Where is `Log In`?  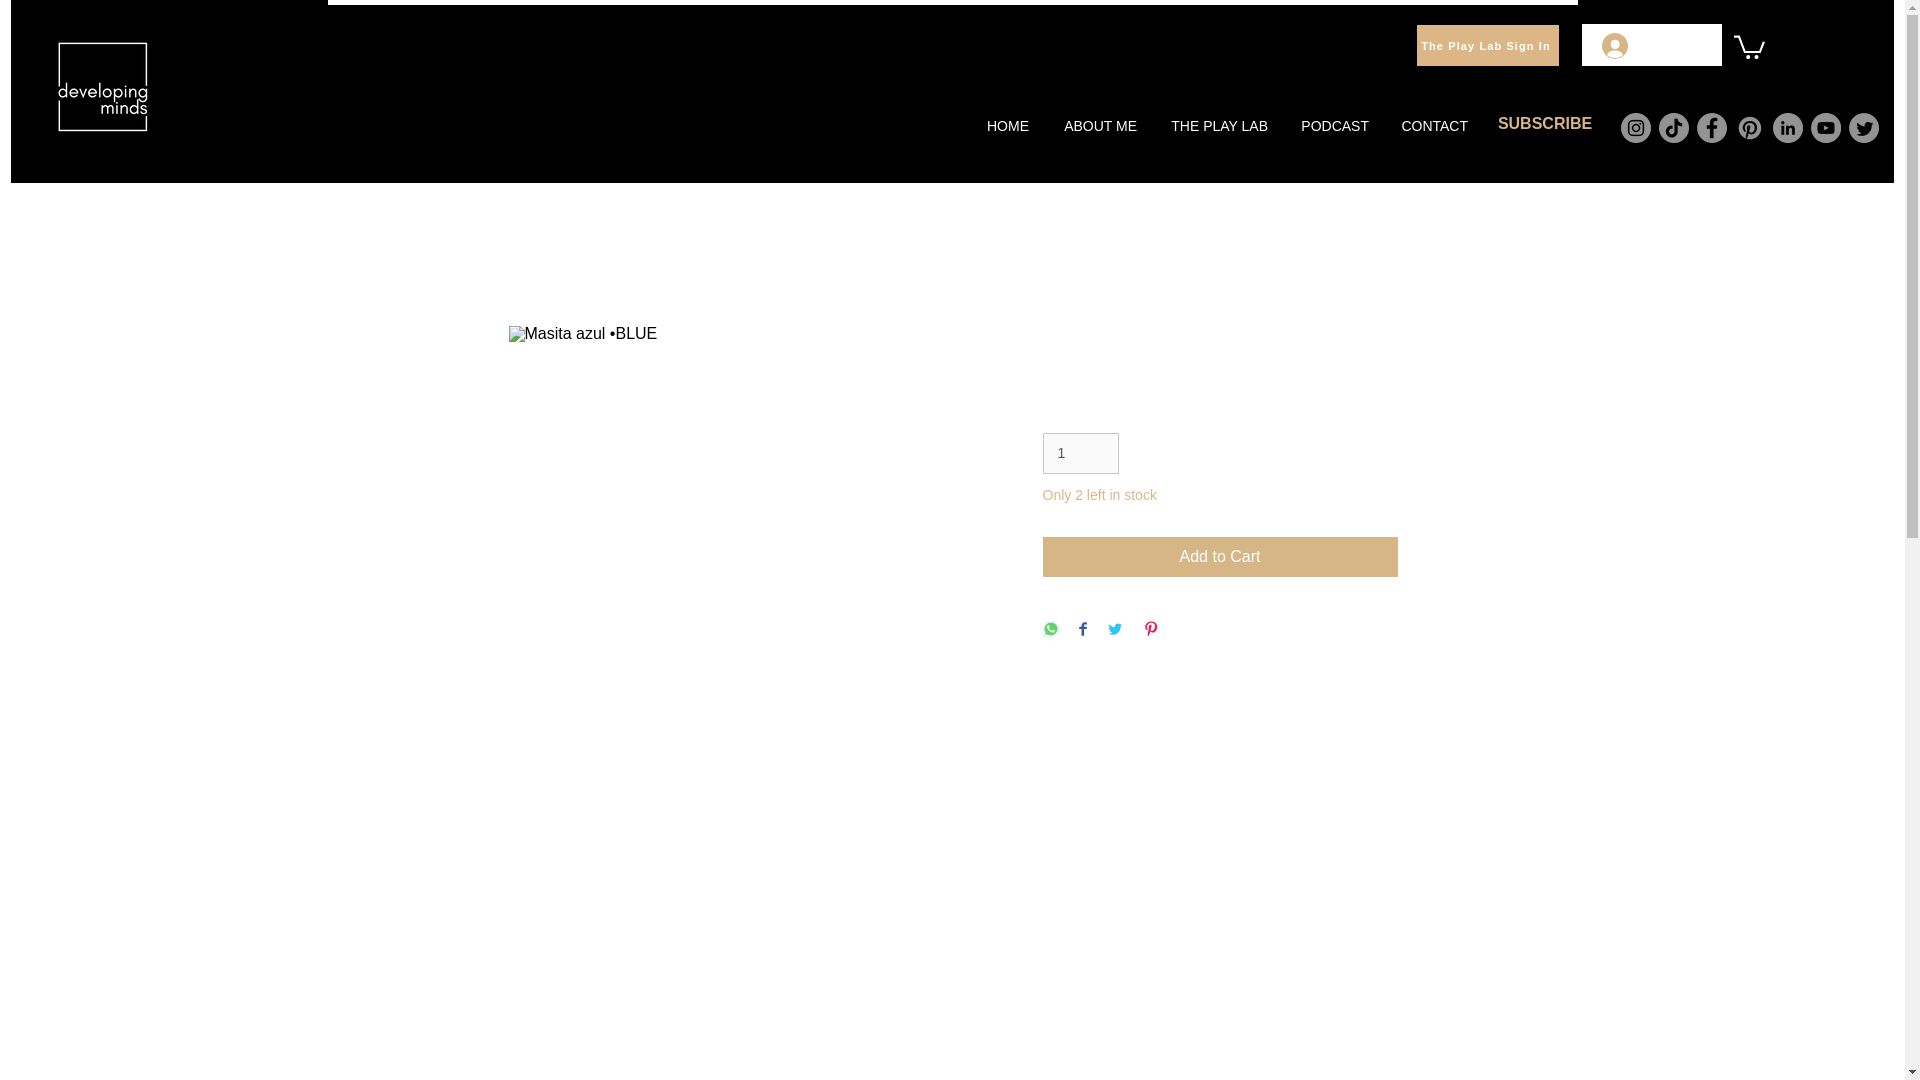
Log In is located at coordinates (1643, 44).